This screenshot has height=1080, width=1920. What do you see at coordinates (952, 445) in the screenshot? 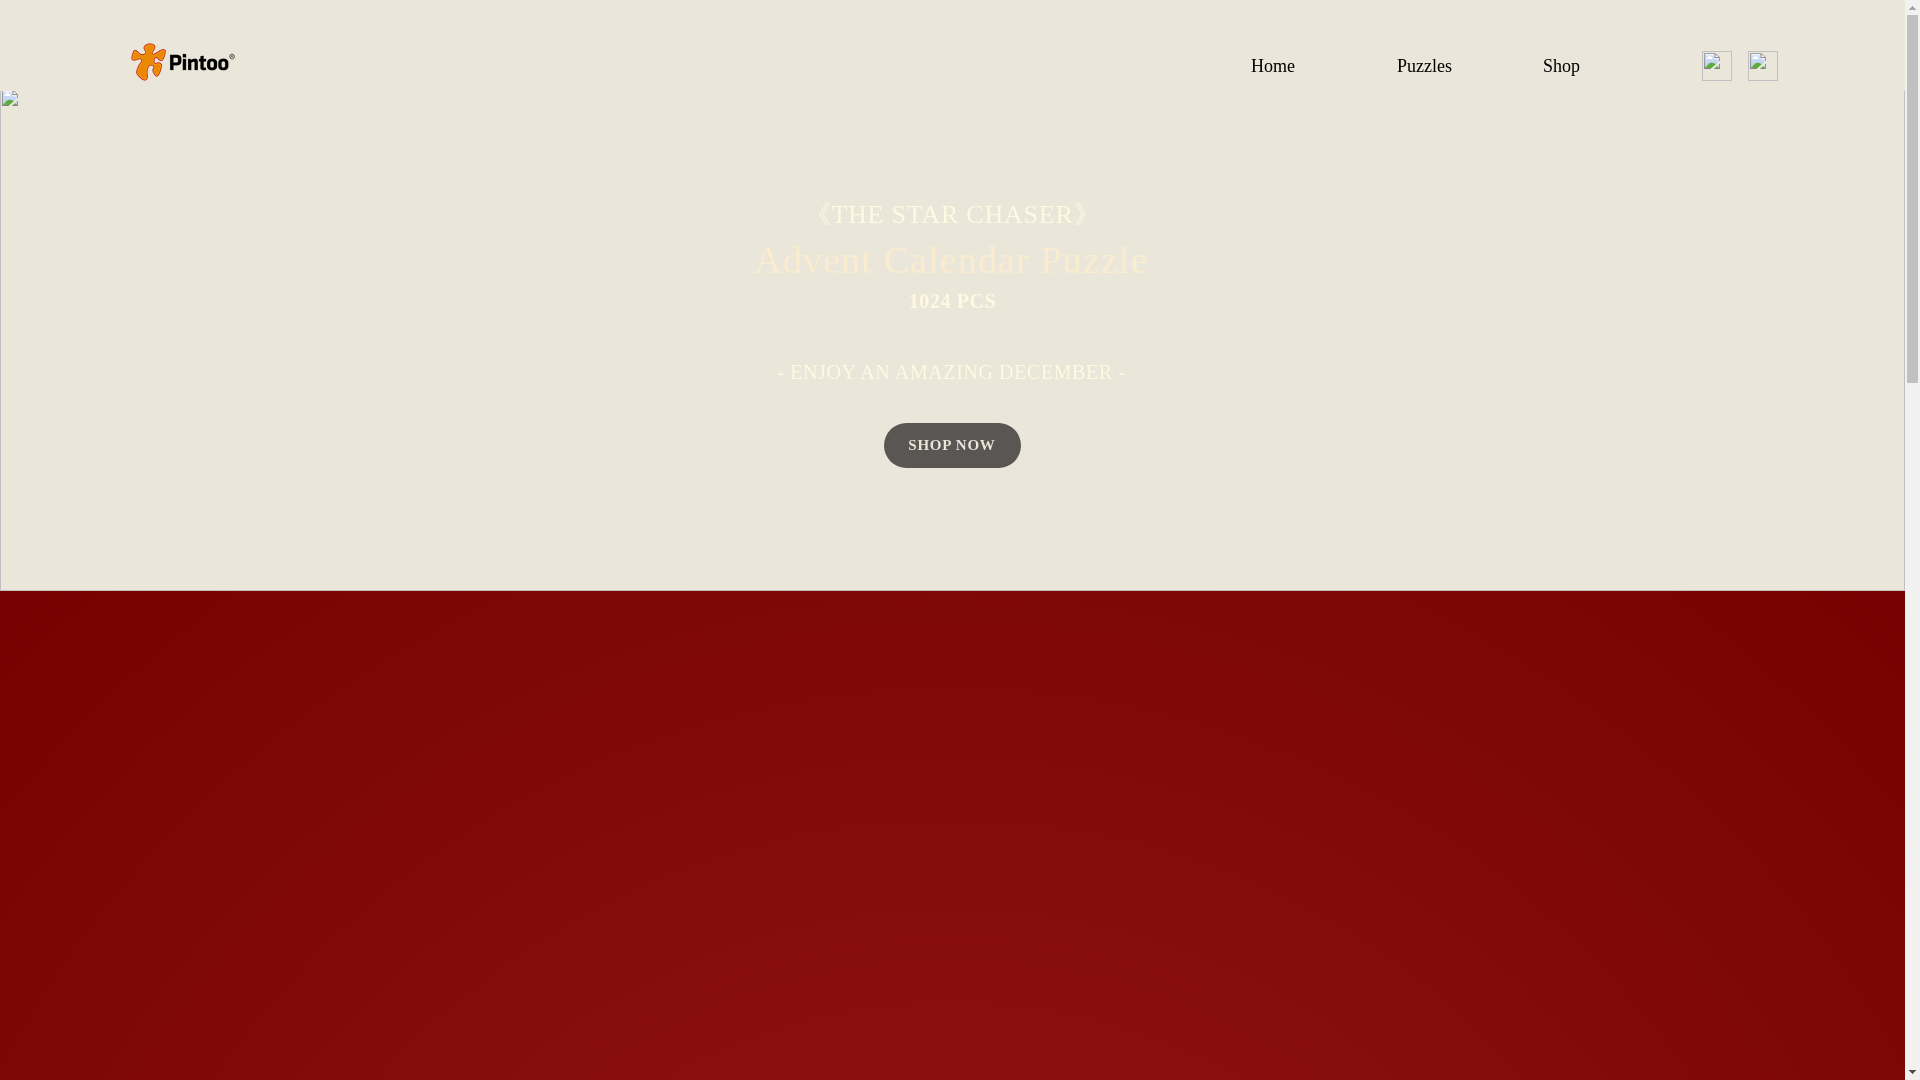
I see `SHOP NOW` at bounding box center [952, 445].